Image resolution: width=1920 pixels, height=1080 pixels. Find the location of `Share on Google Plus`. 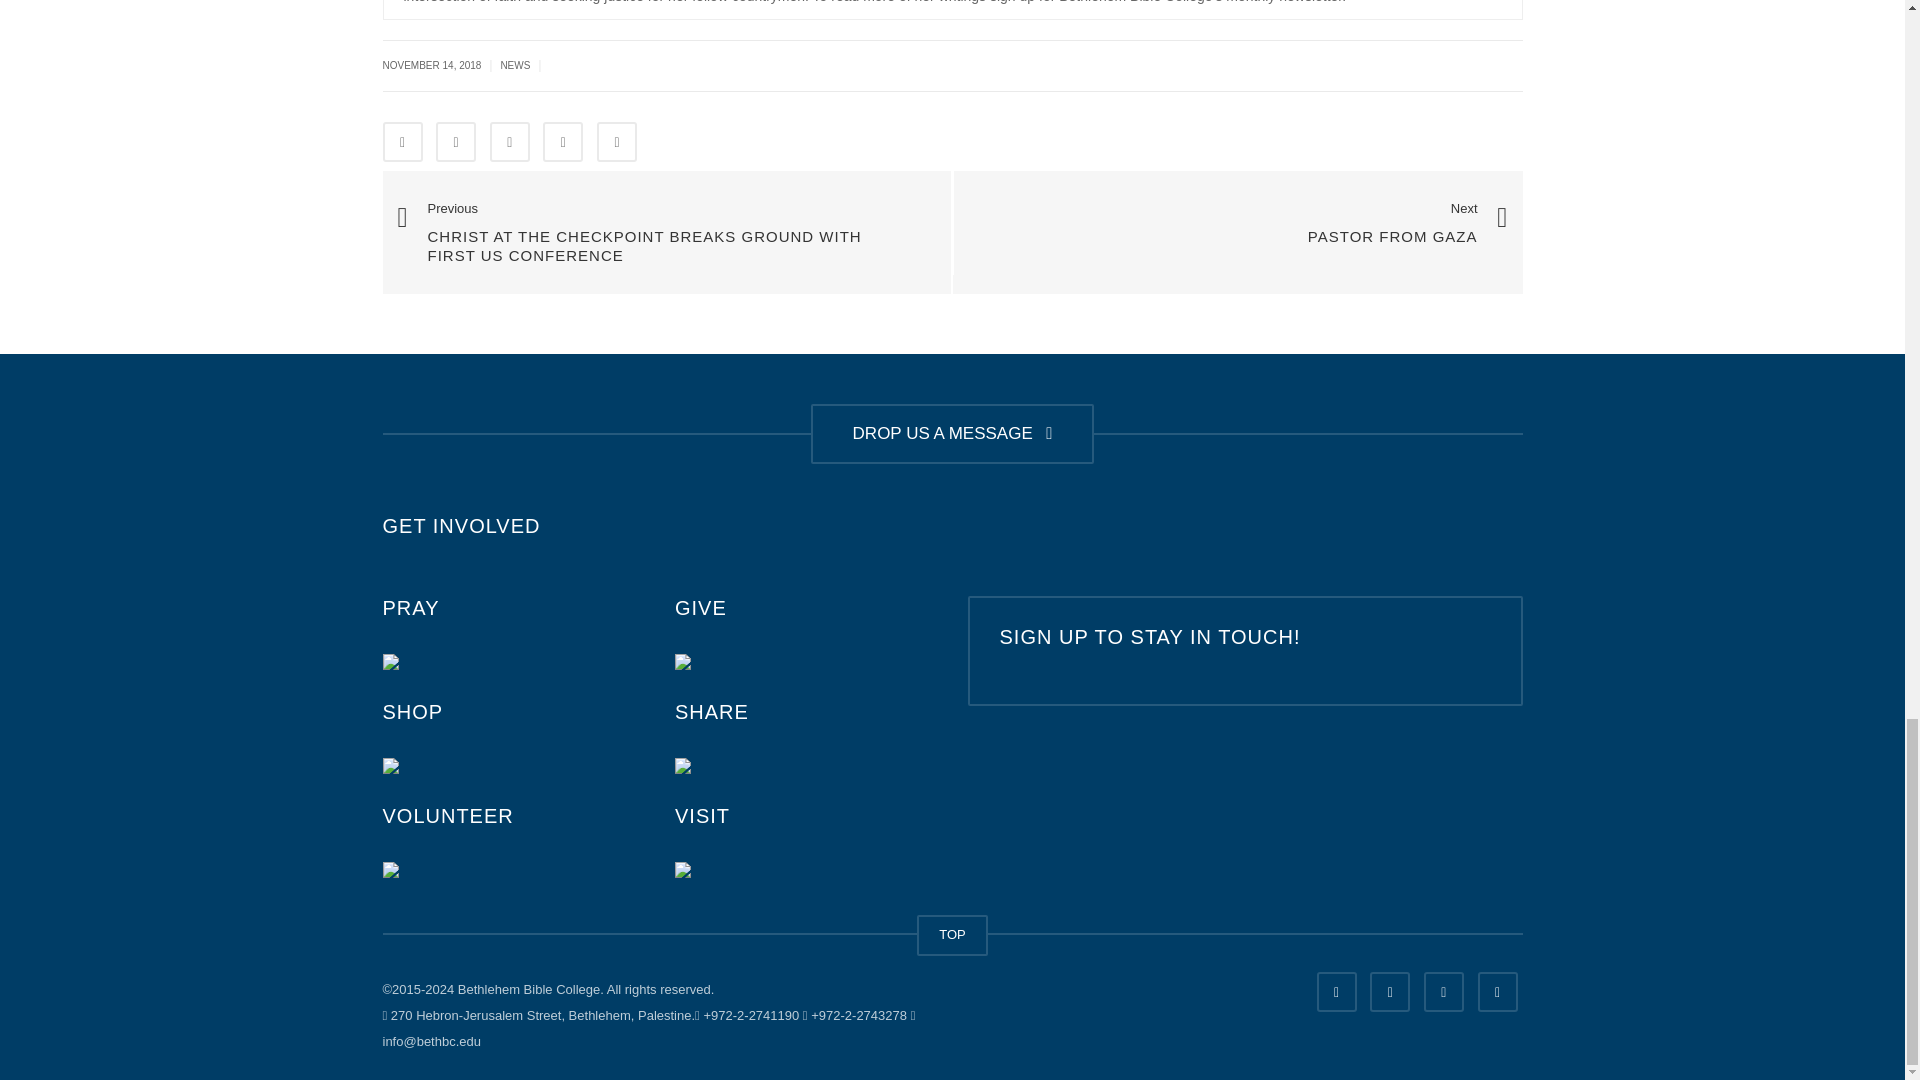

Share on Google Plus is located at coordinates (563, 142).